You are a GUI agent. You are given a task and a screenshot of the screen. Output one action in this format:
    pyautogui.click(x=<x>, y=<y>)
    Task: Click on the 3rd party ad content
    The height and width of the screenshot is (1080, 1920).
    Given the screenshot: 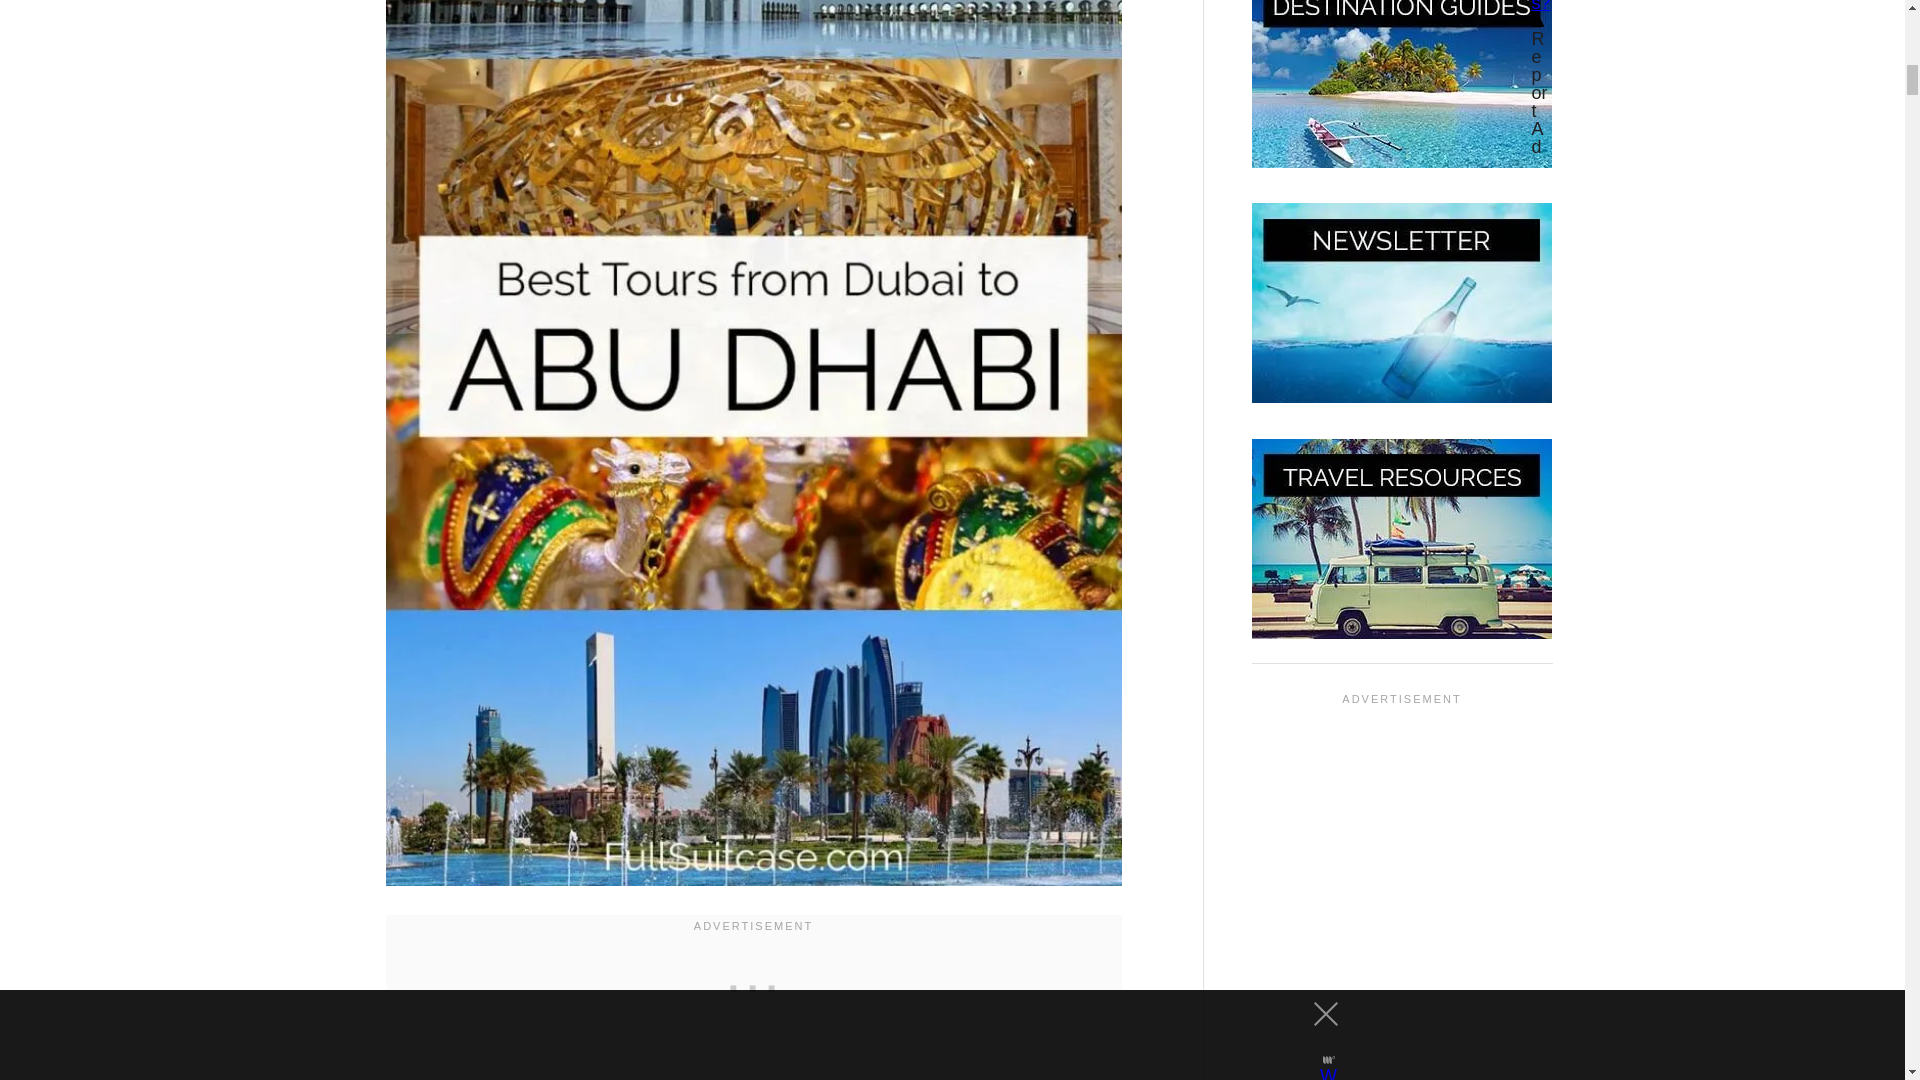 What is the action you would take?
    pyautogui.click(x=753, y=984)
    